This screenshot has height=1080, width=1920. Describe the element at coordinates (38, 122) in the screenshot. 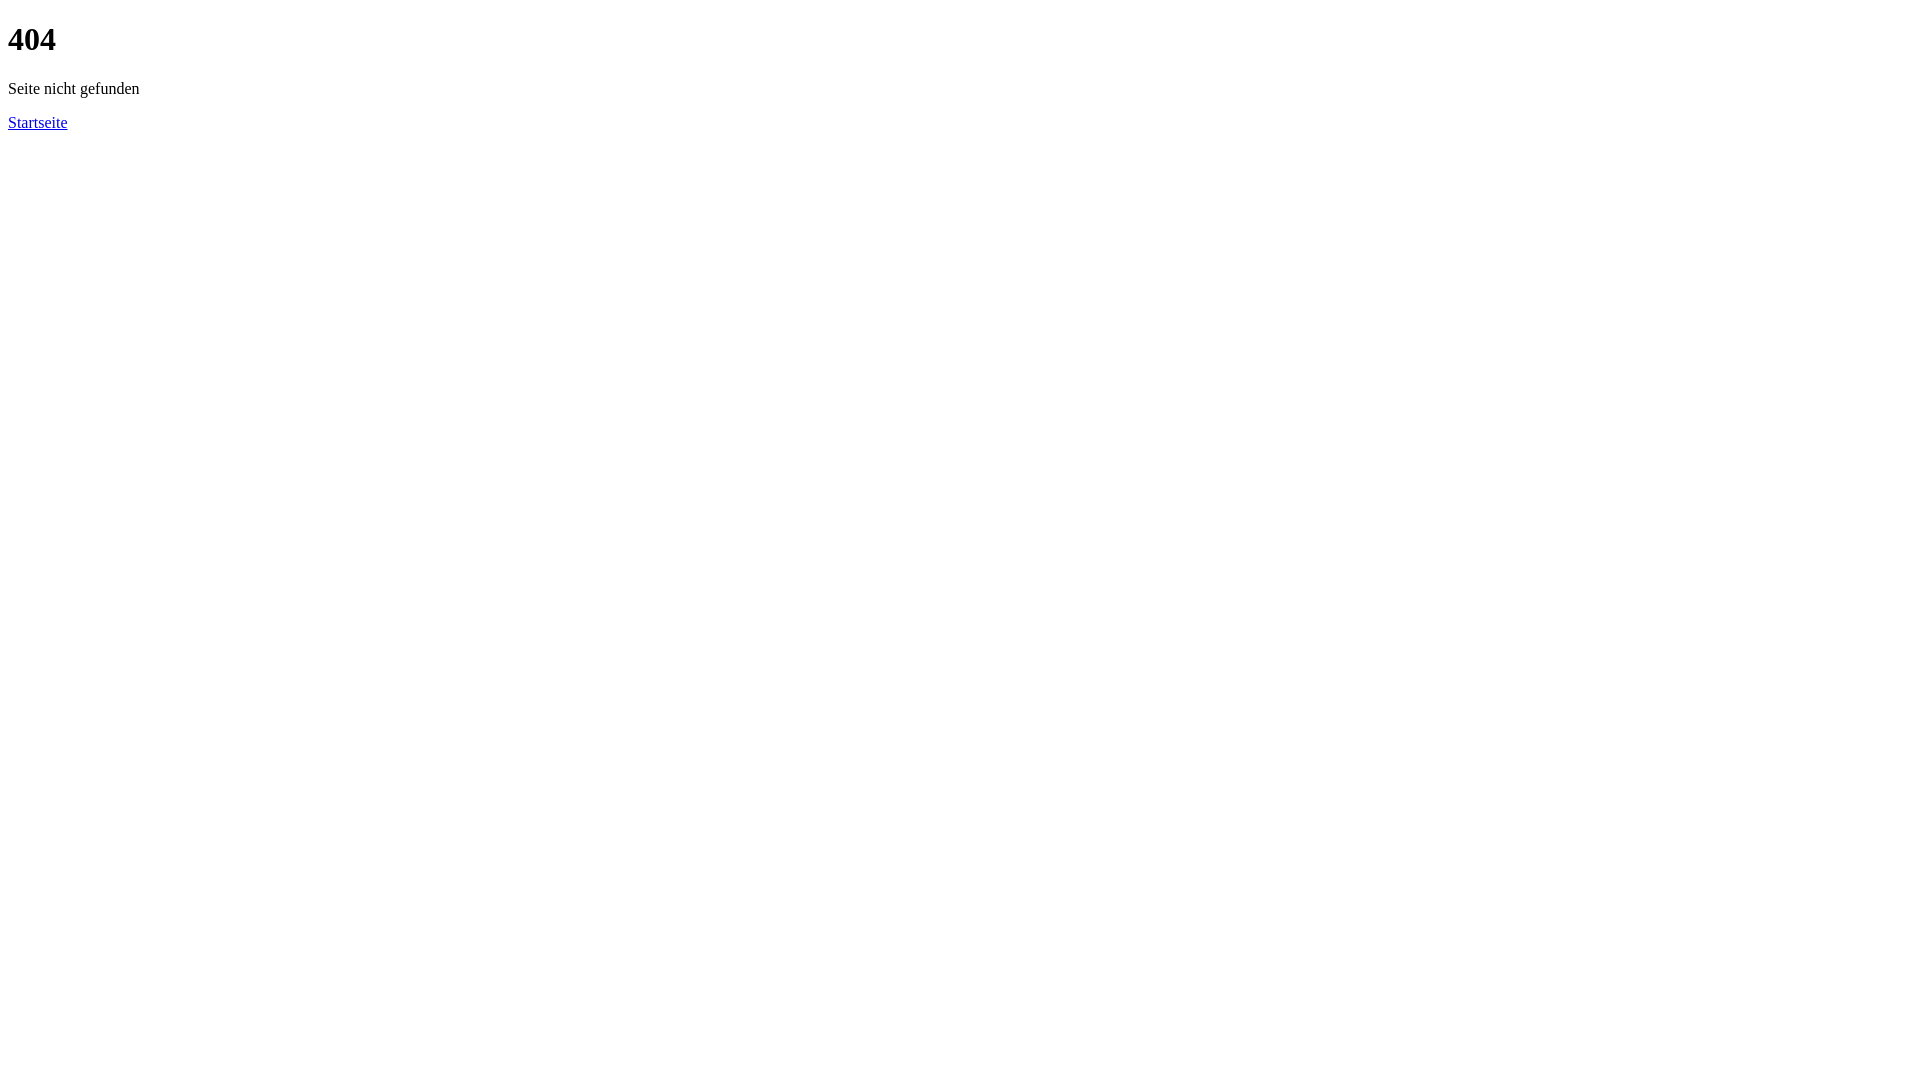

I see `Startseite` at that location.